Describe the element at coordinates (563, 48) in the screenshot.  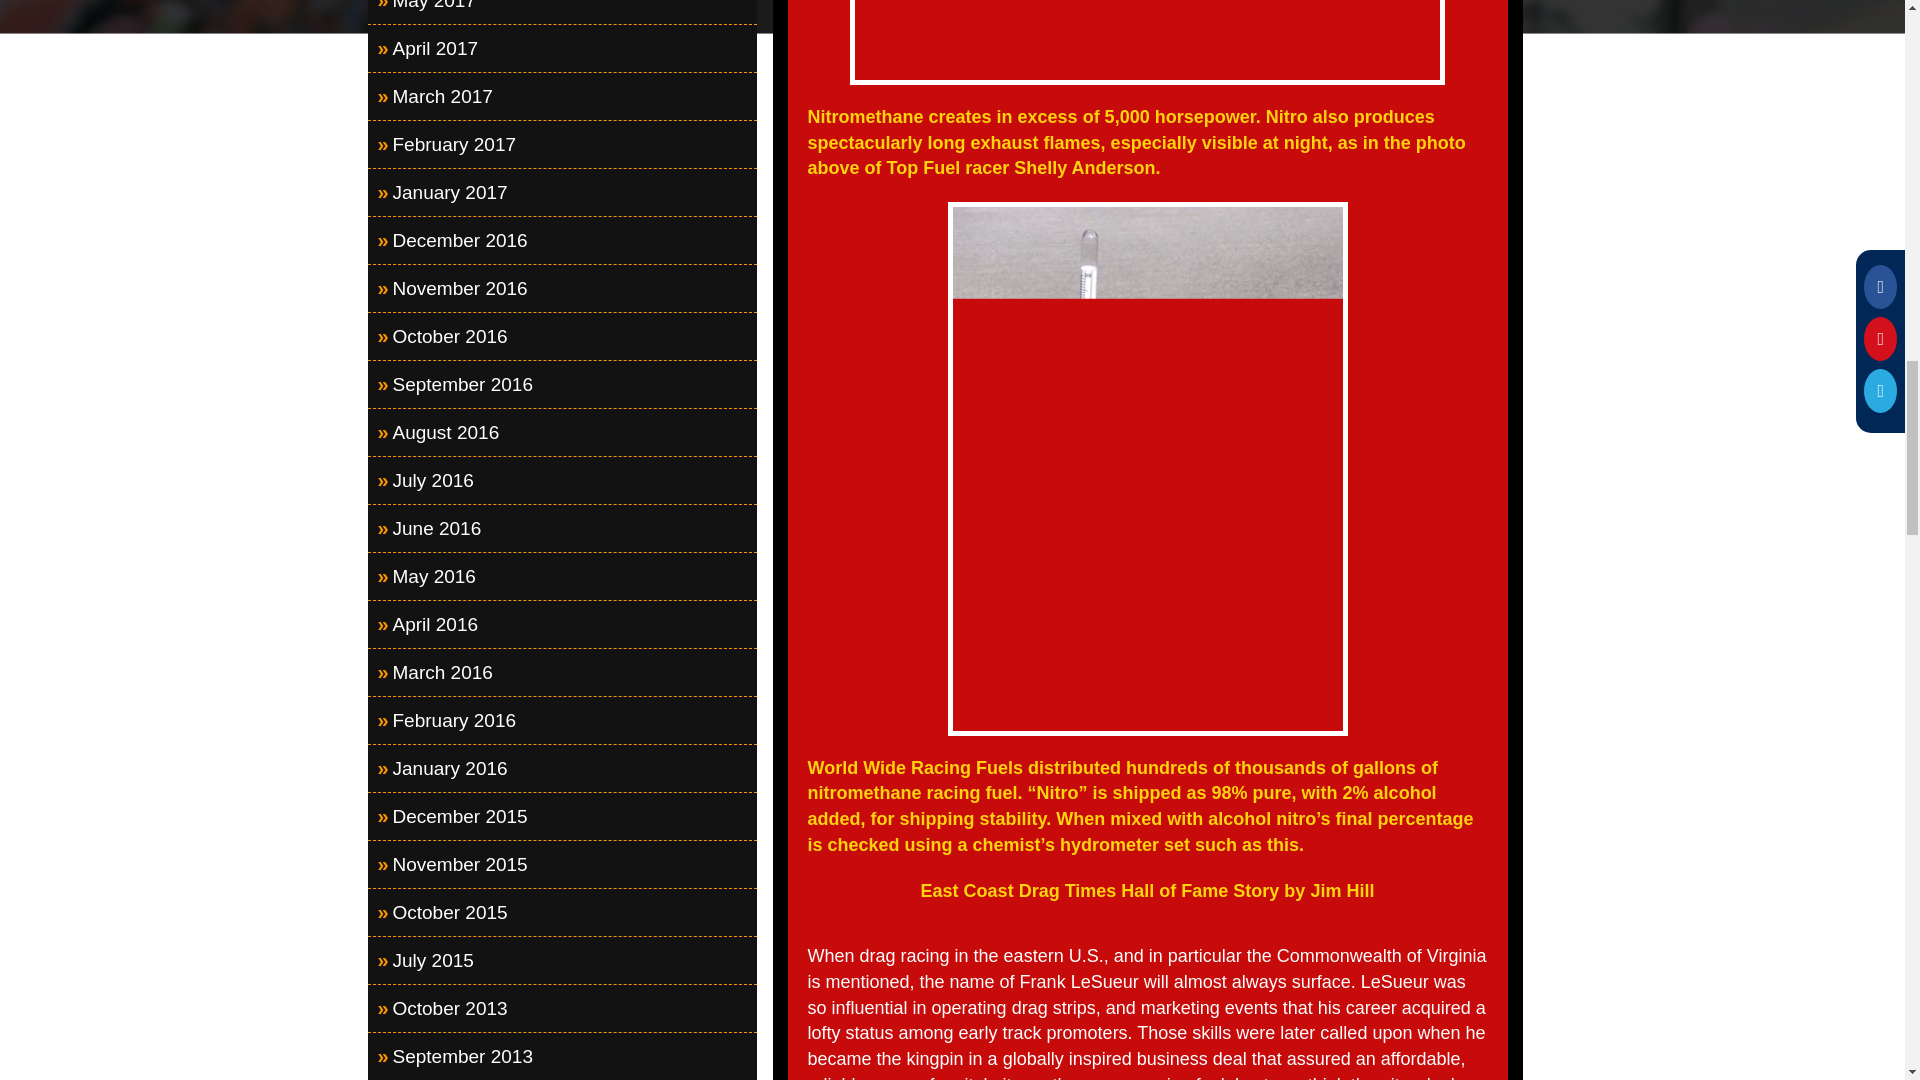
I see `April 2017` at that location.